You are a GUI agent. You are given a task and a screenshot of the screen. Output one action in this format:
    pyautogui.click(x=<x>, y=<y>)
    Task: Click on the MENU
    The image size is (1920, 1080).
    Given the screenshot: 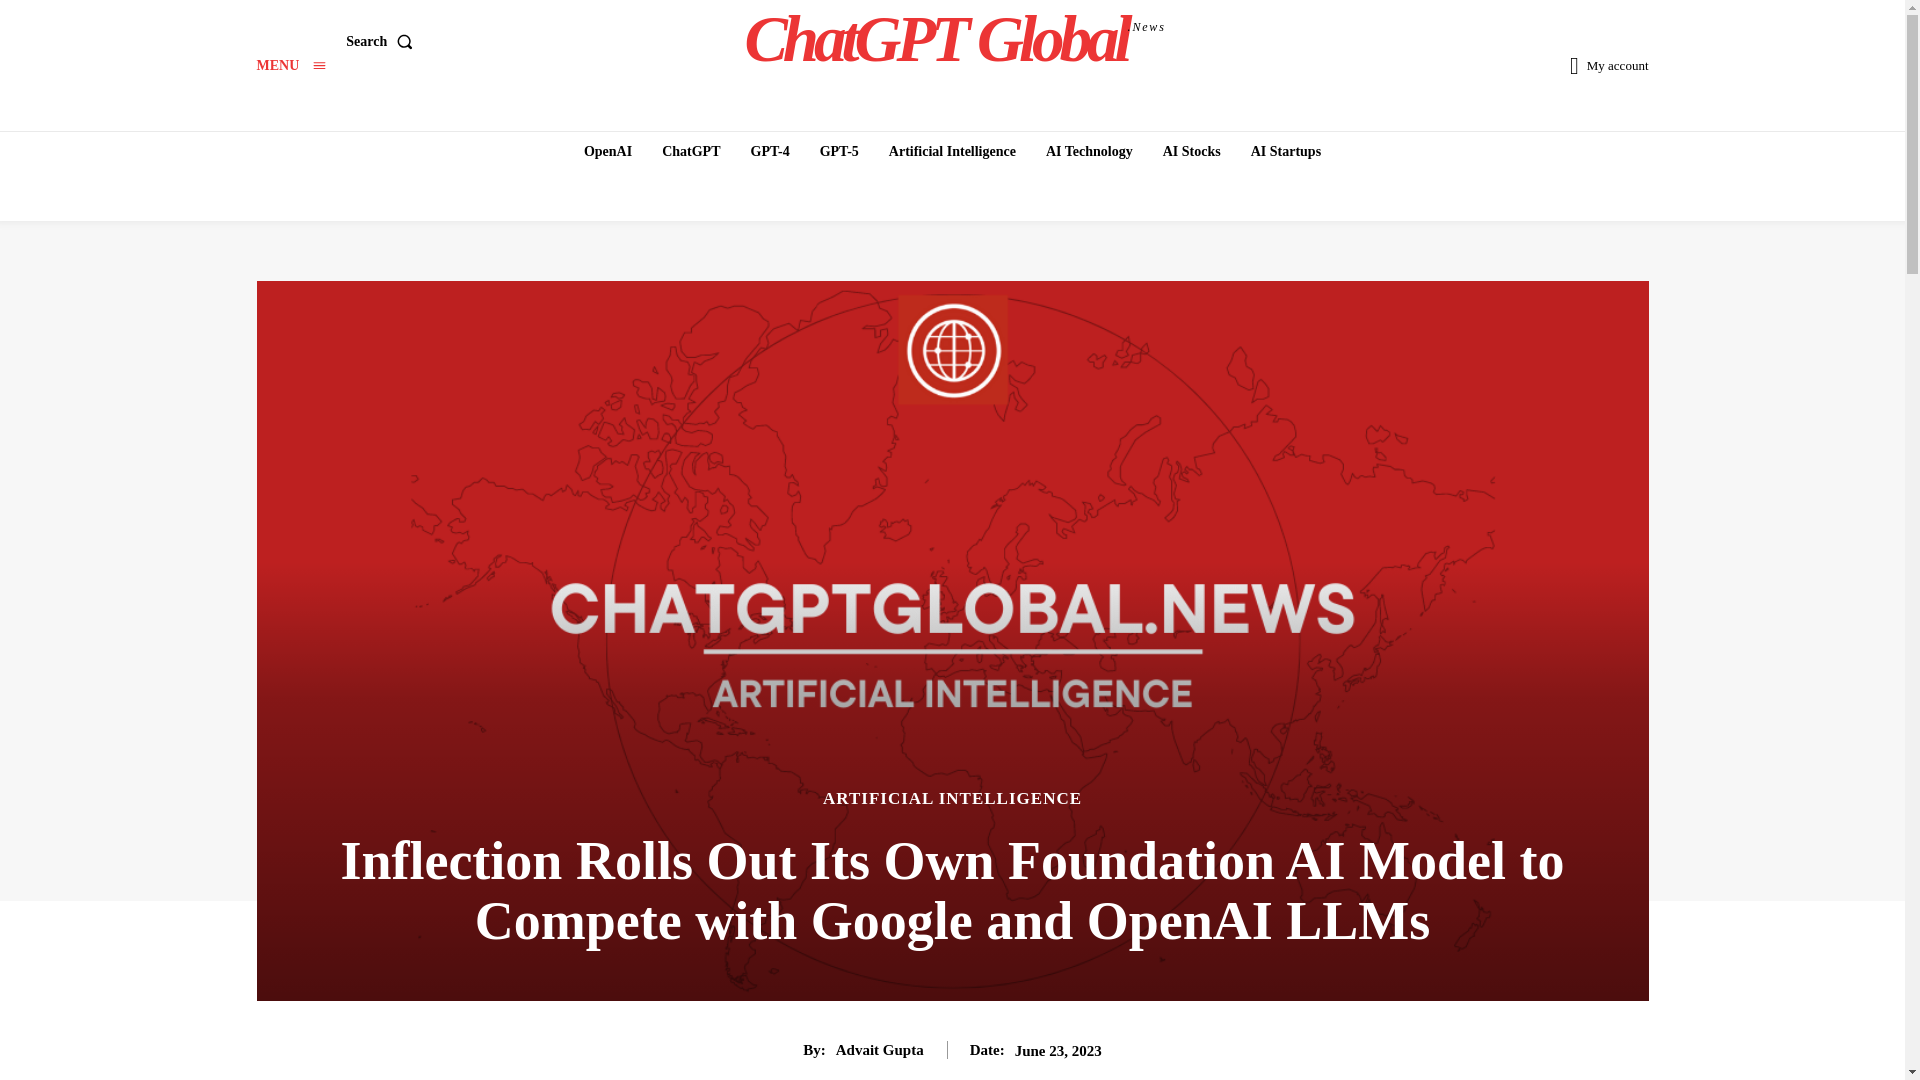 What is the action you would take?
    pyautogui.click(x=608, y=151)
    